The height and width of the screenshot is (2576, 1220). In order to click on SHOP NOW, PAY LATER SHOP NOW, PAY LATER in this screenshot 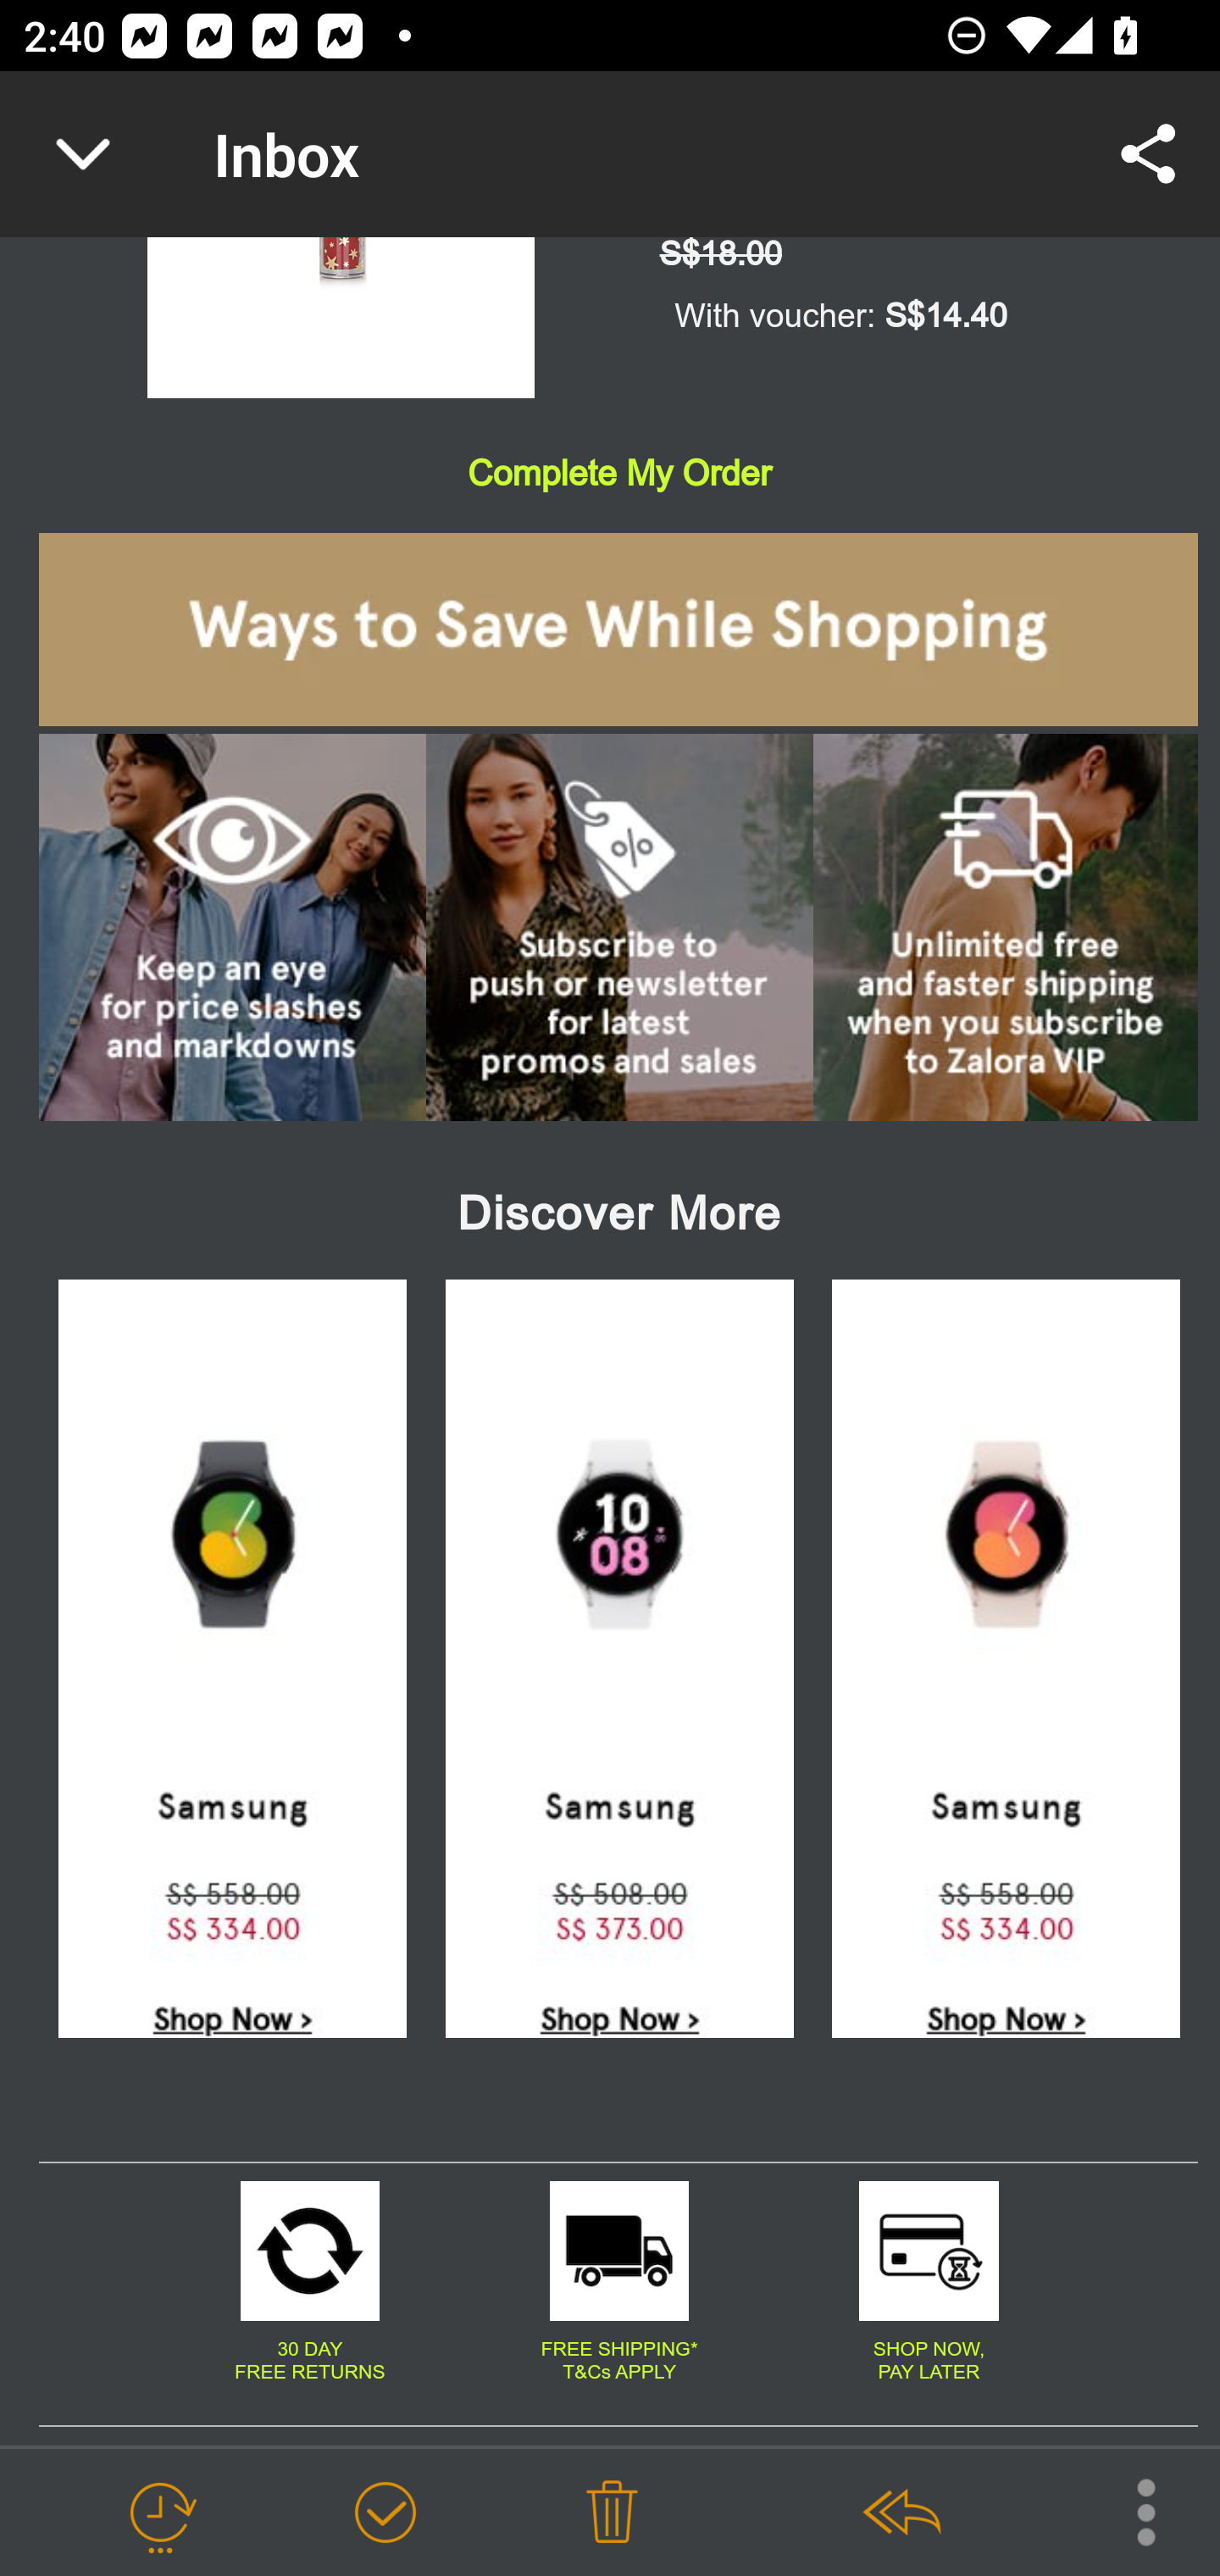, I will do `click(929, 2361)`.